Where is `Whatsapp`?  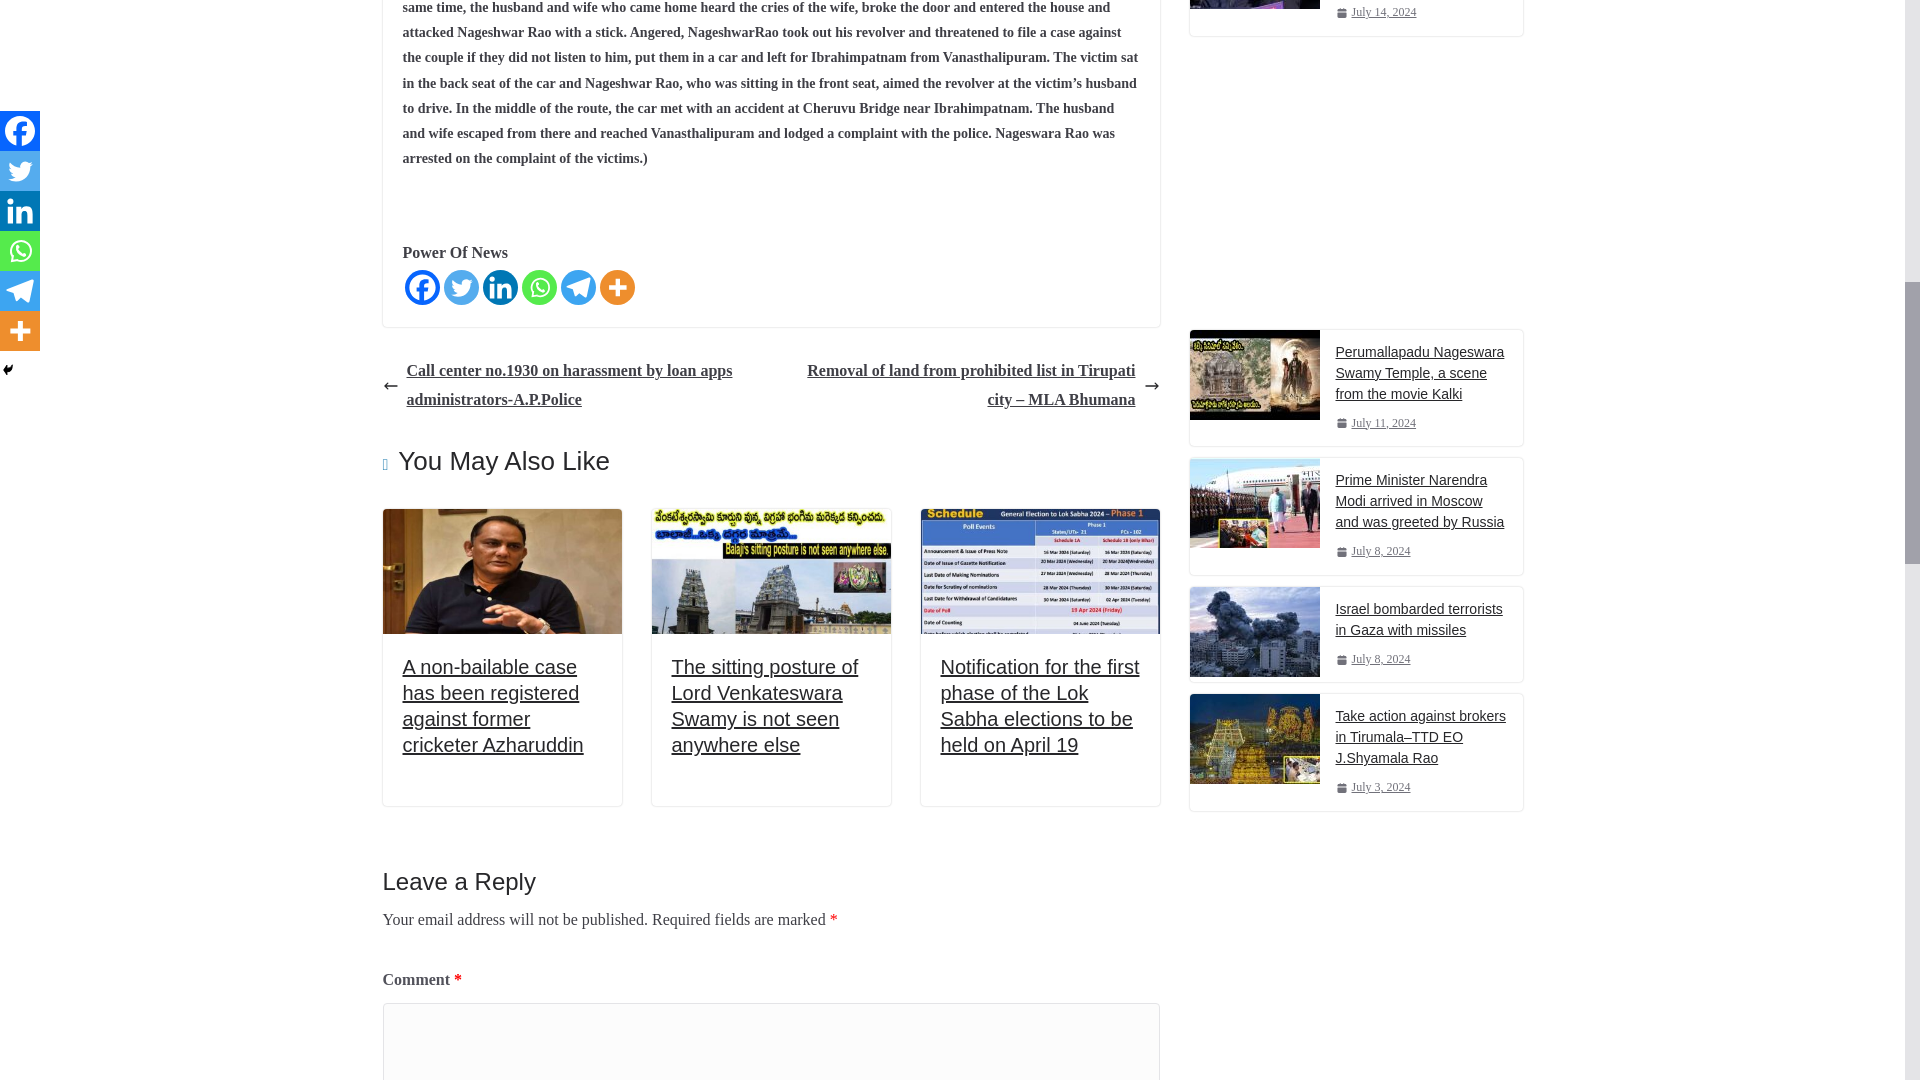
Whatsapp is located at coordinates (539, 287).